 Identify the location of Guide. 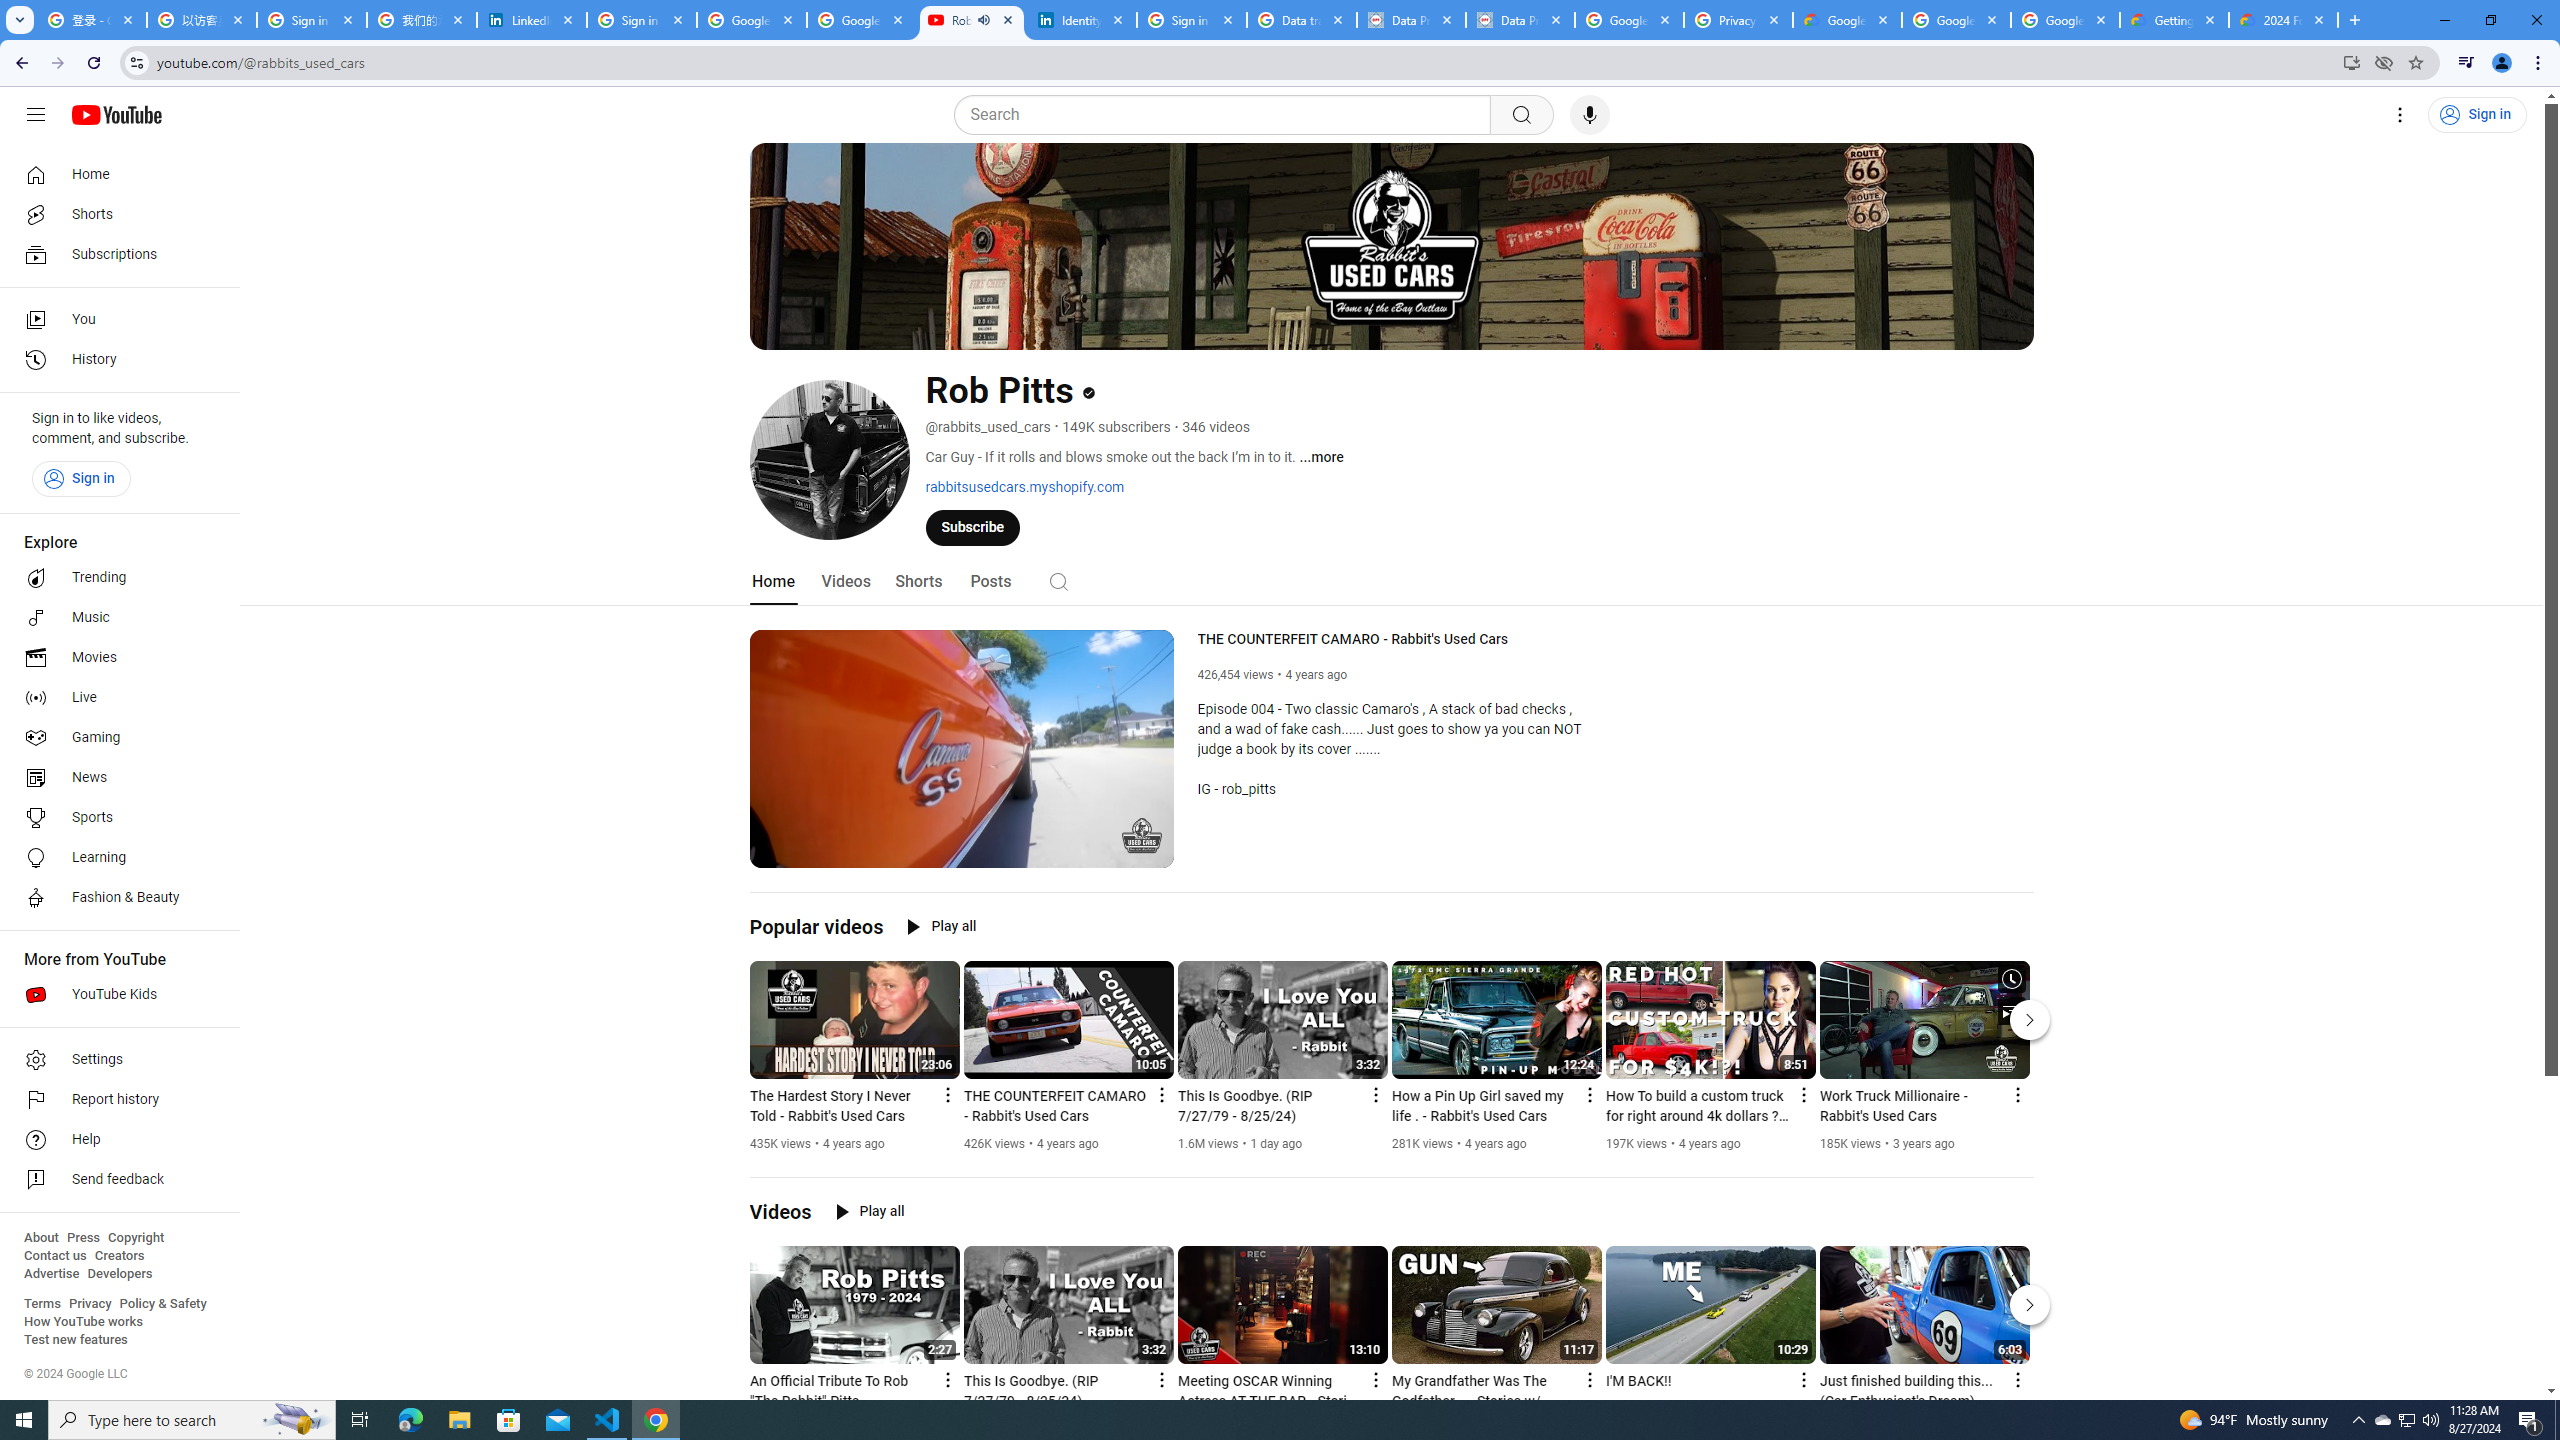
(36, 115).